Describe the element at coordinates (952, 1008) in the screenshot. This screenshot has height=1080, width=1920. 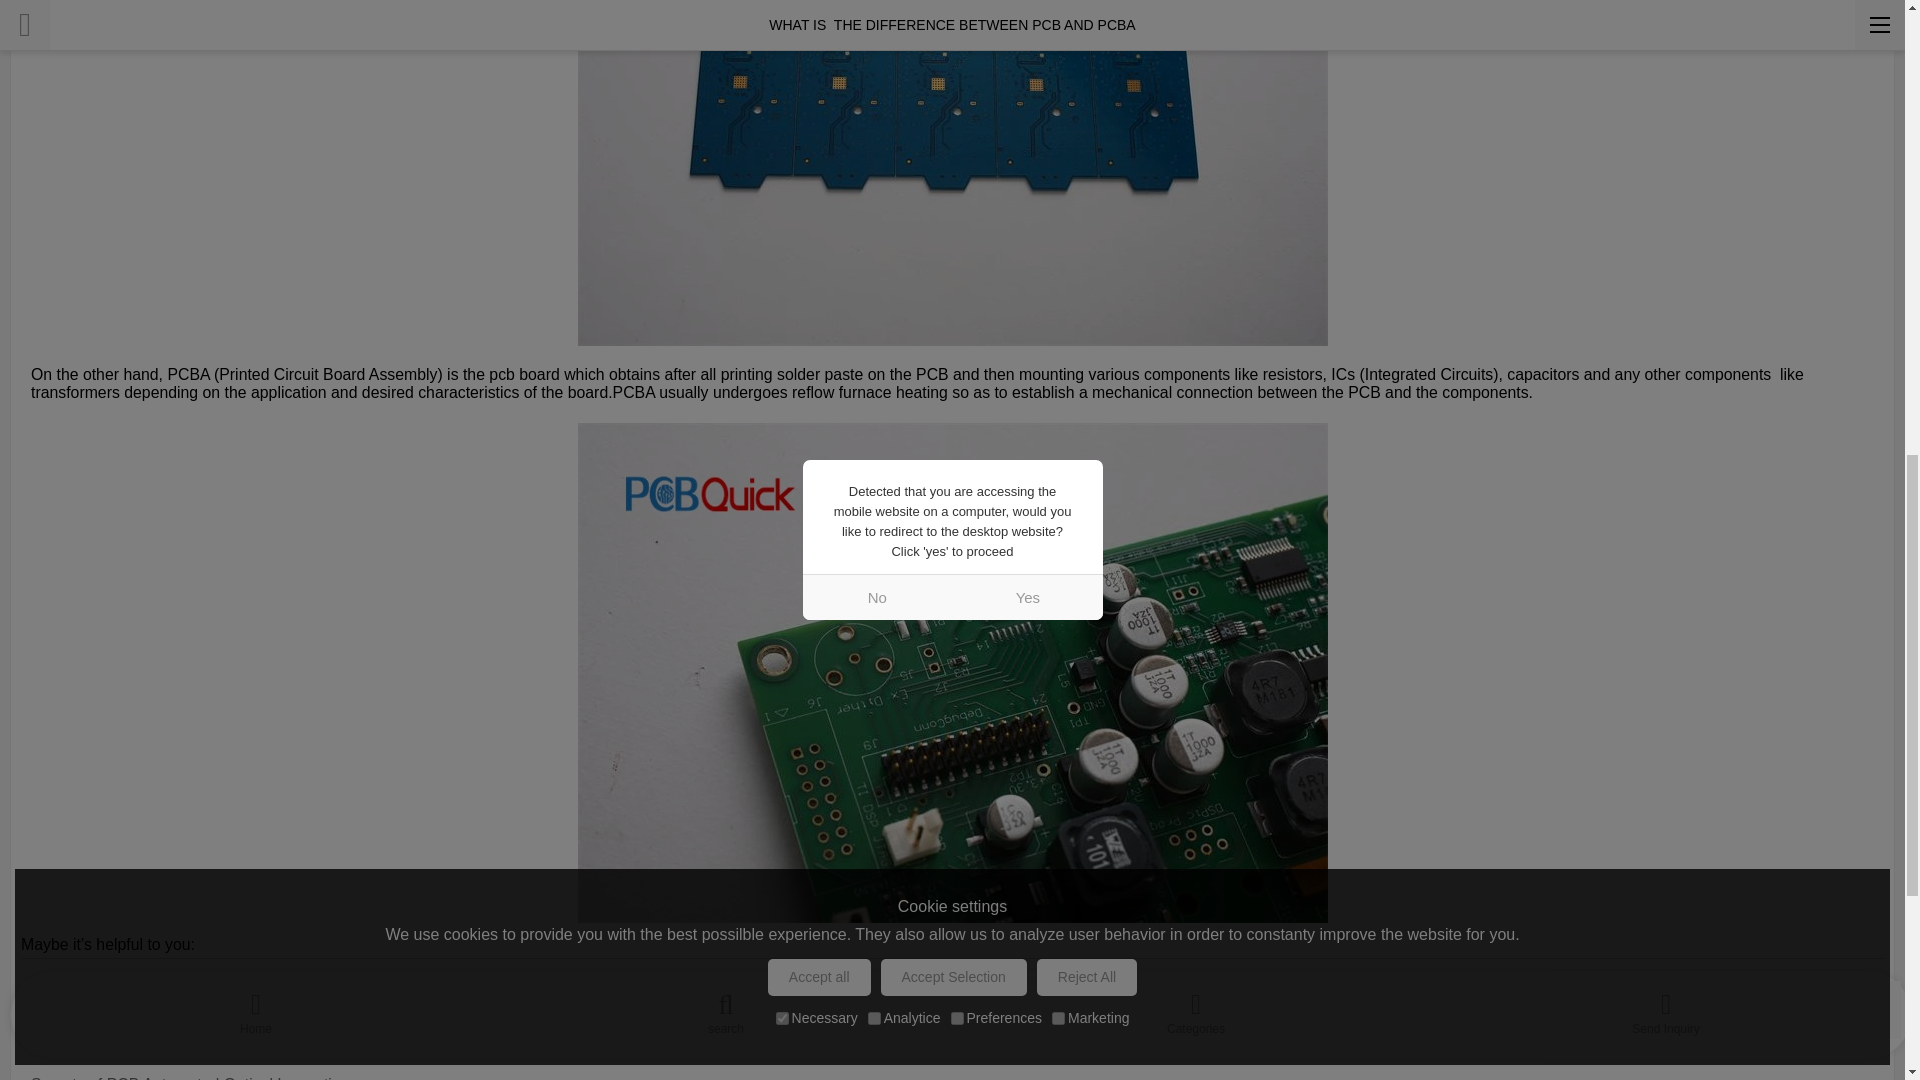
I see `Are you still worrying about the LED Strip custom service?` at that location.